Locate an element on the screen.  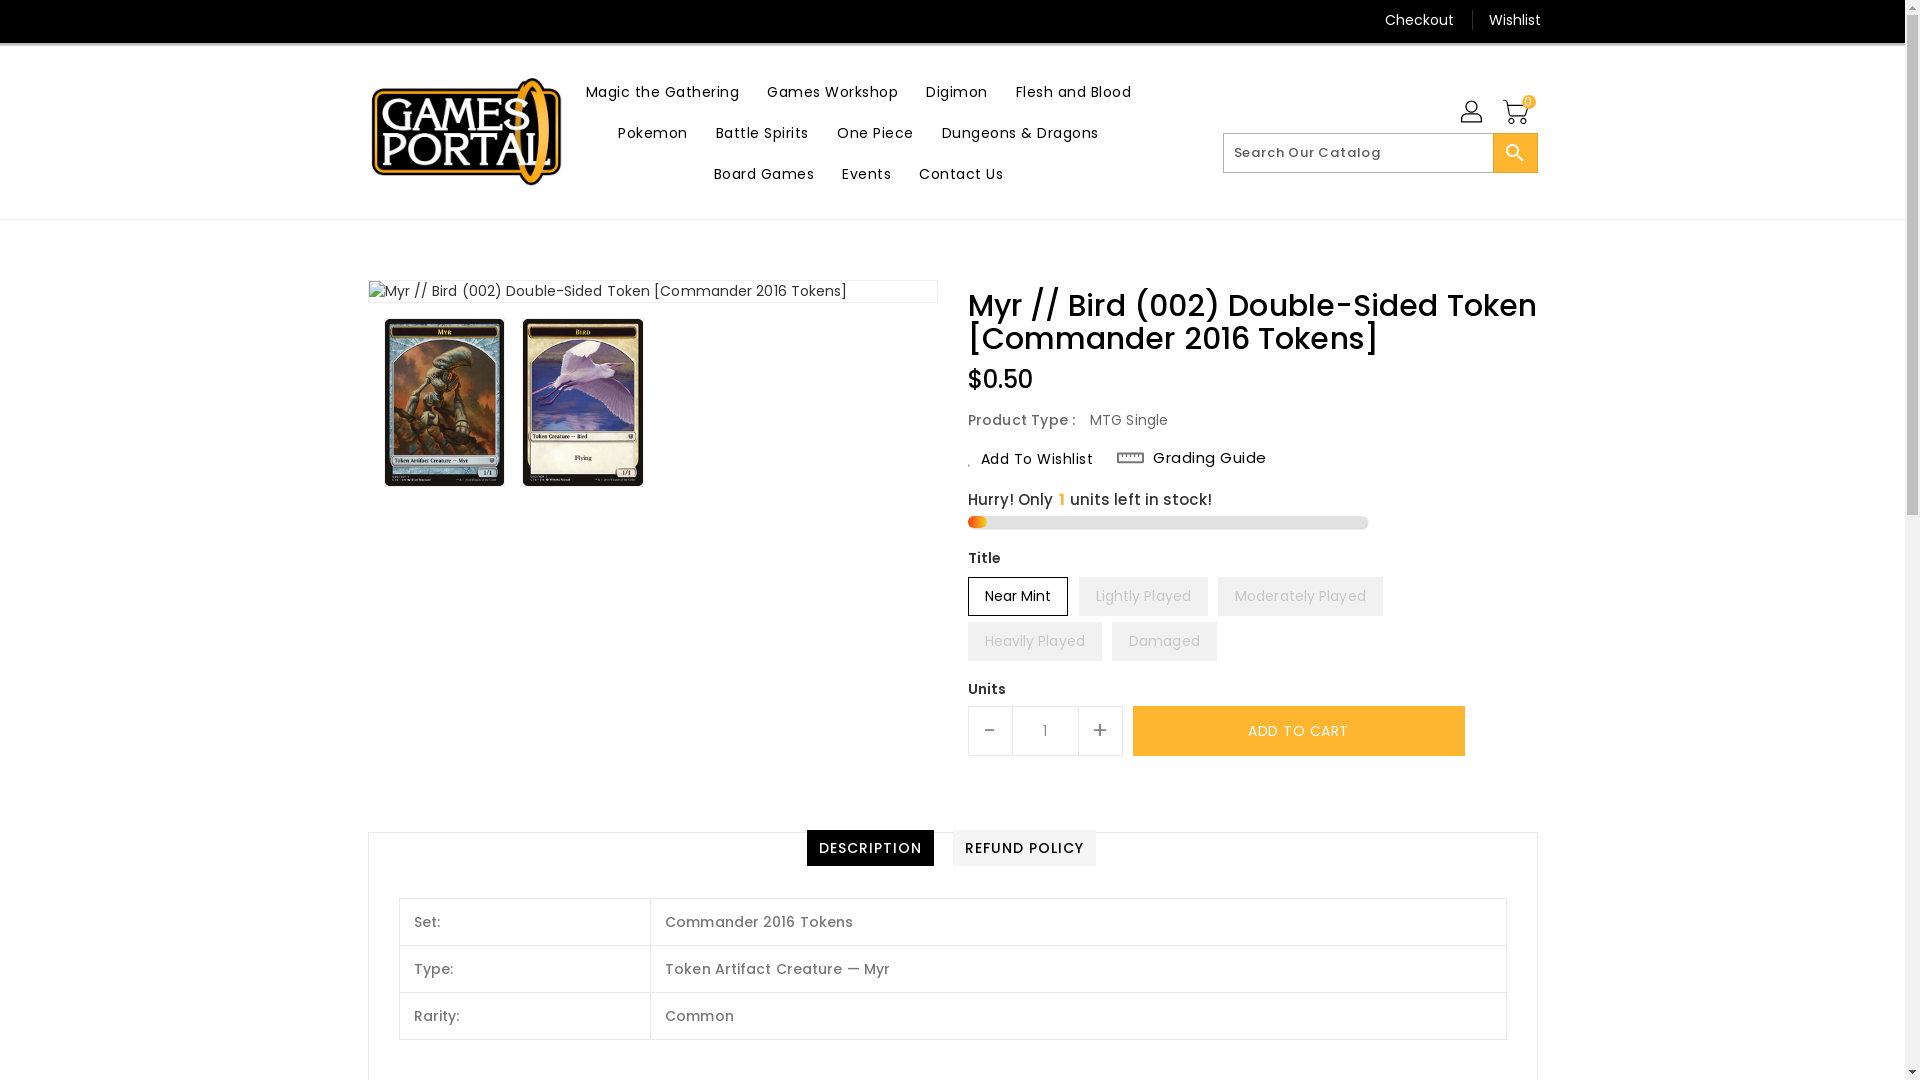
ADD TO CART is located at coordinates (1298, 731).